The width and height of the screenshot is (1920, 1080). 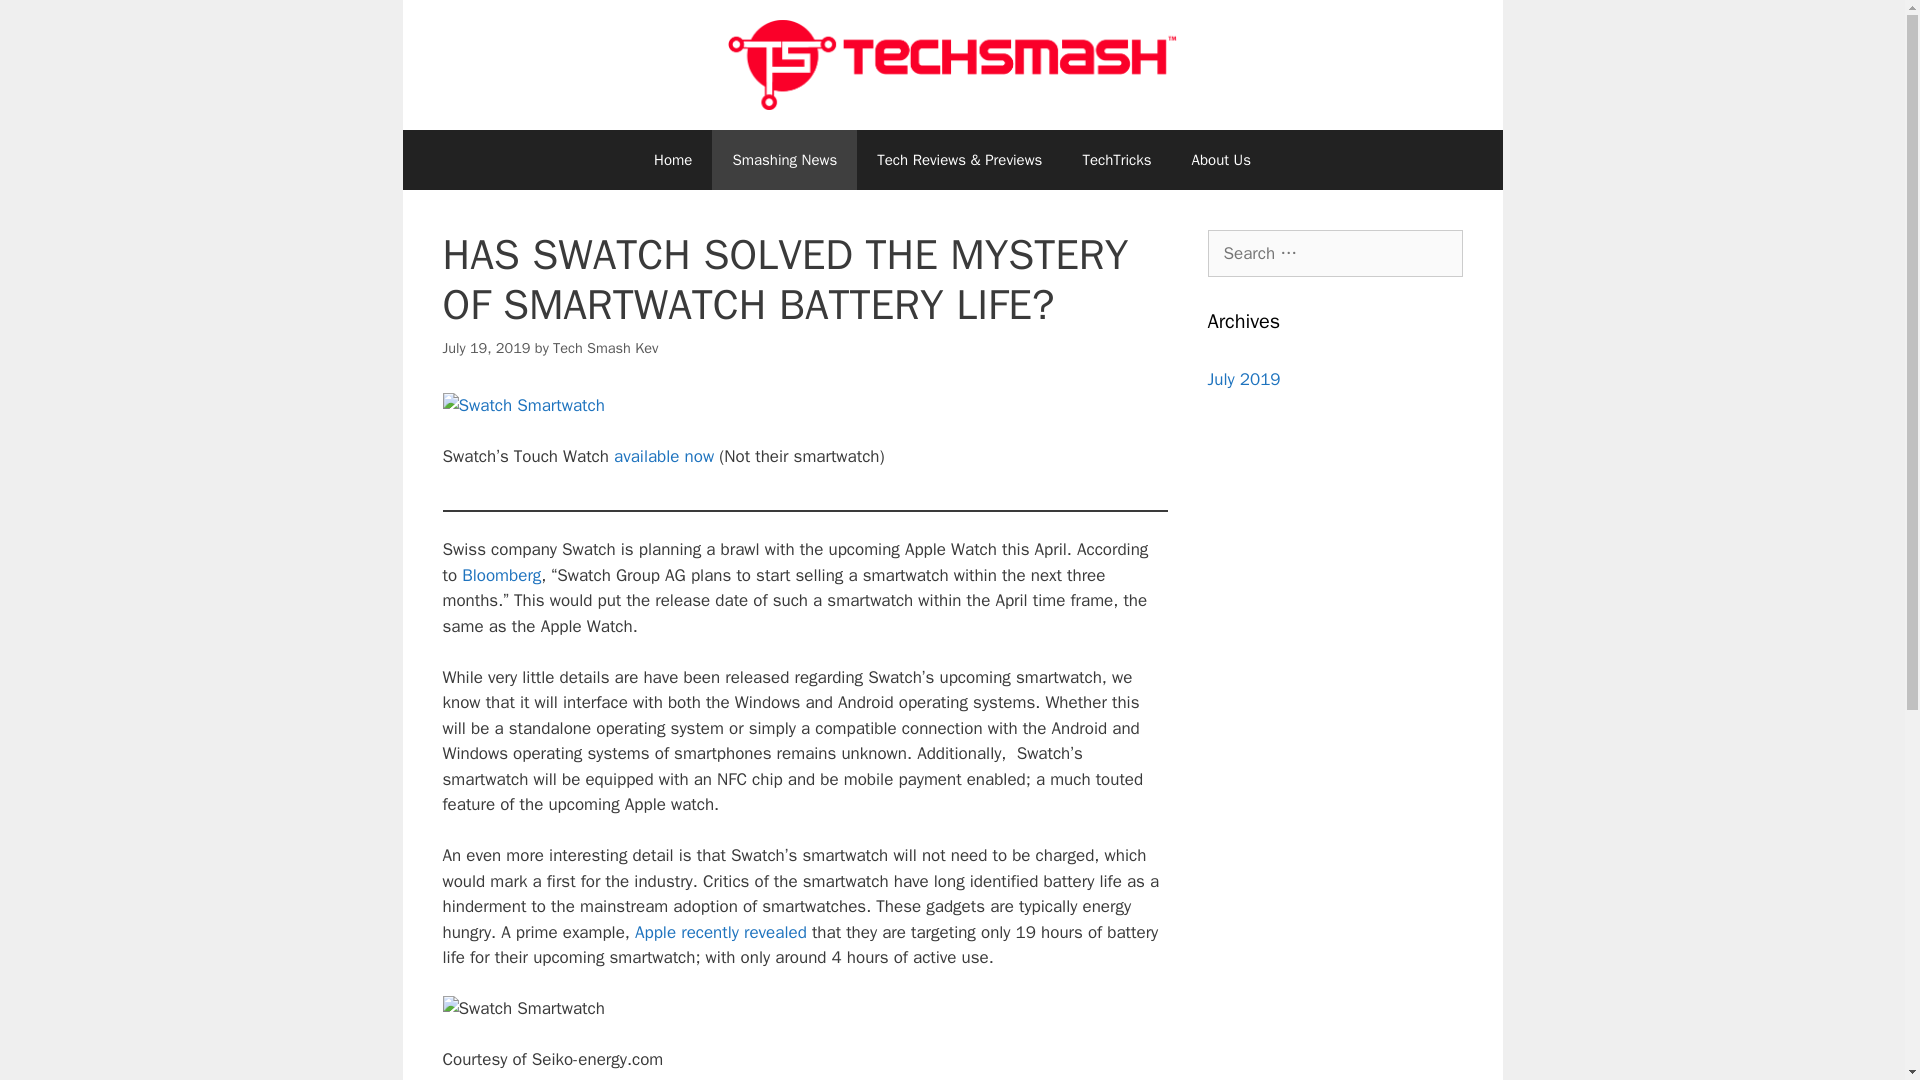 What do you see at coordinates (720, 932) in the screenshot?
I see `Apple recently revealed` at bounding box center [720, 932].